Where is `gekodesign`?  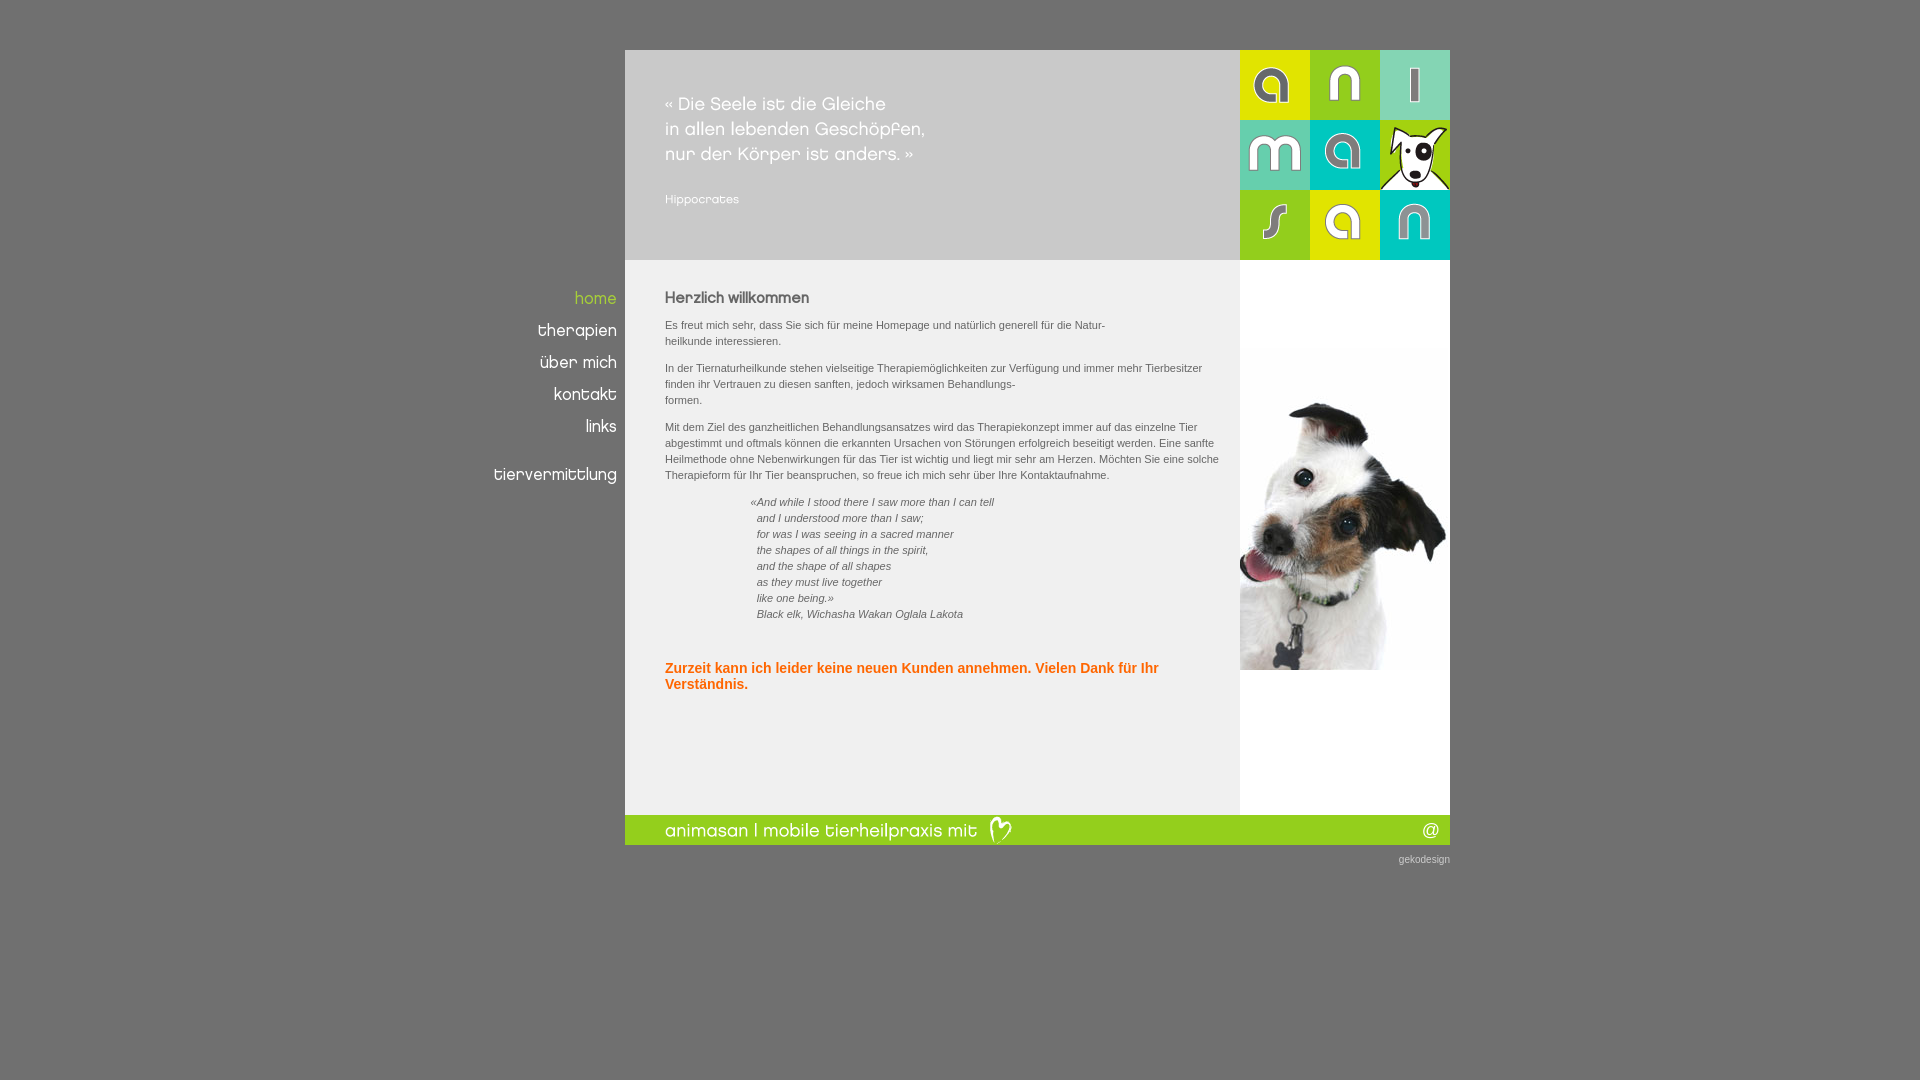 gekodesign is located at coordinates (1424, 860).